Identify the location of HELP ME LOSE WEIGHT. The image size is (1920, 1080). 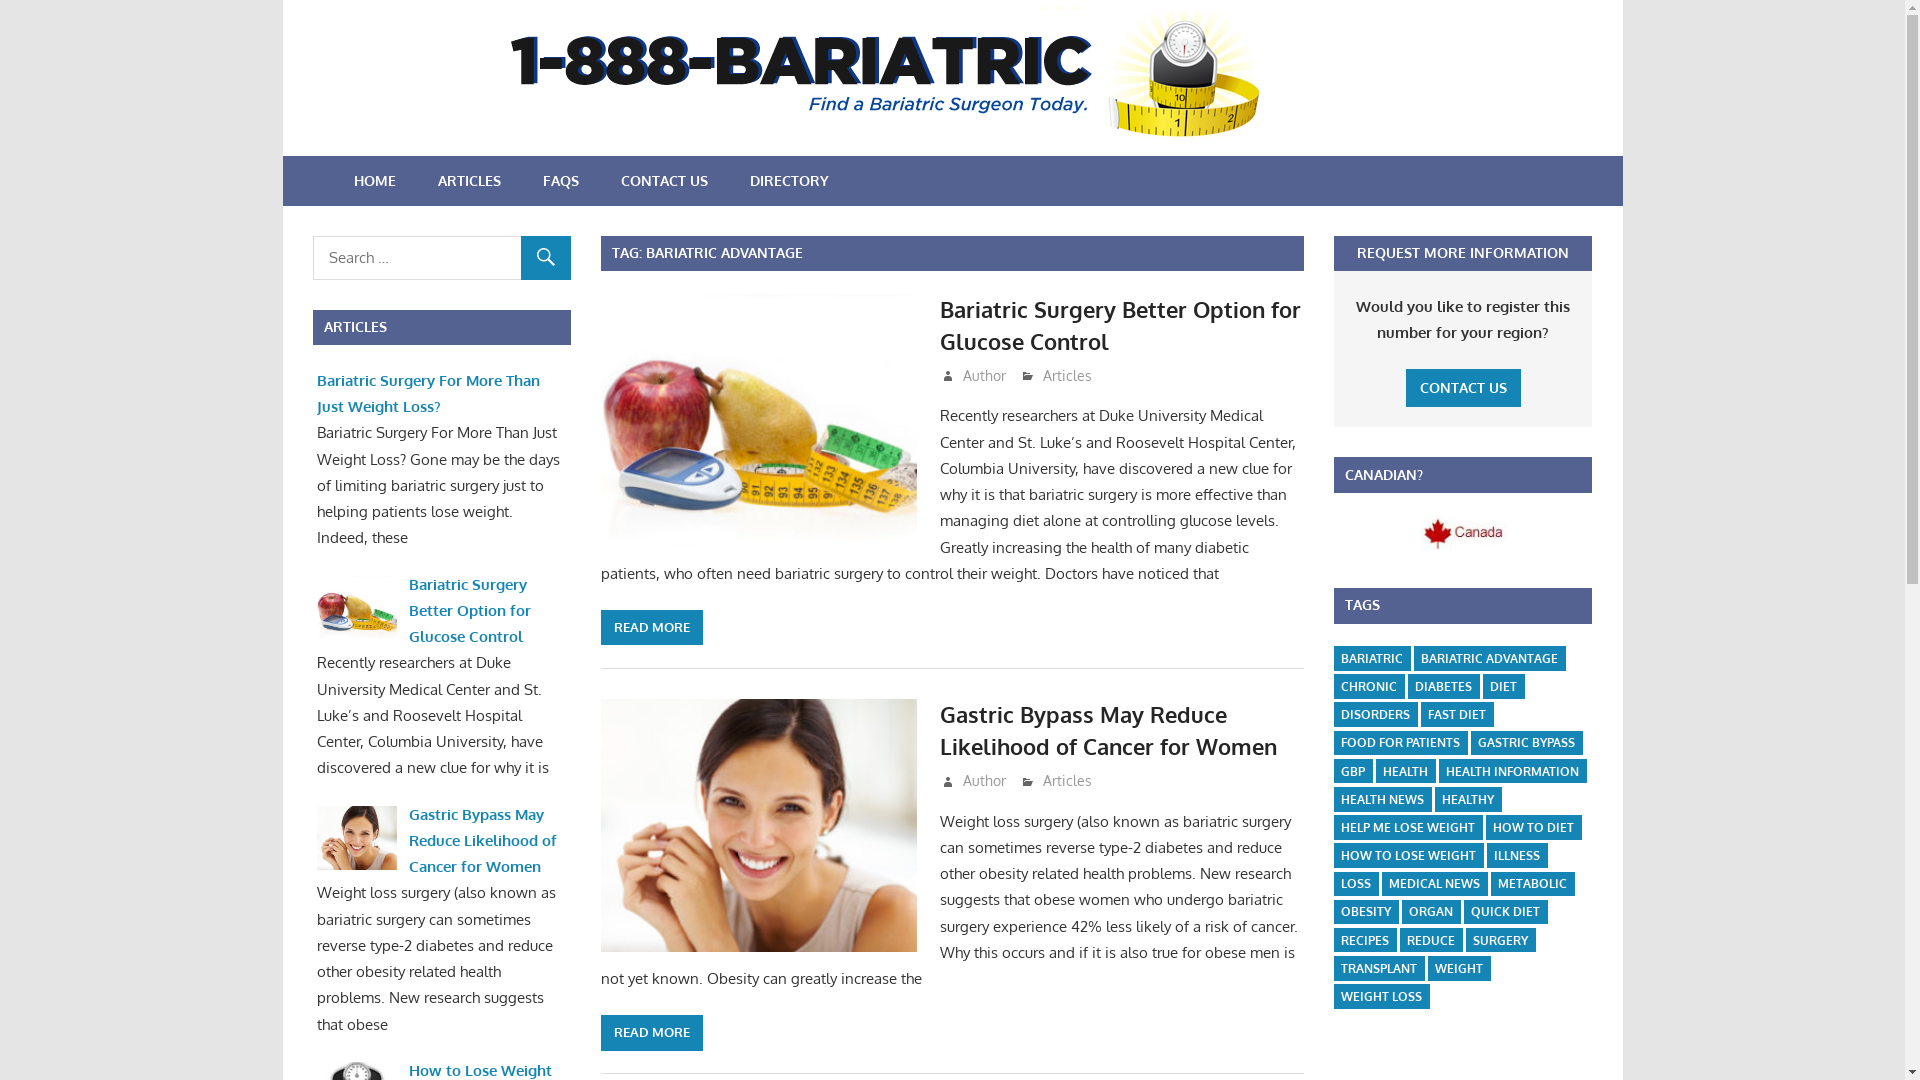
(1408, 828).